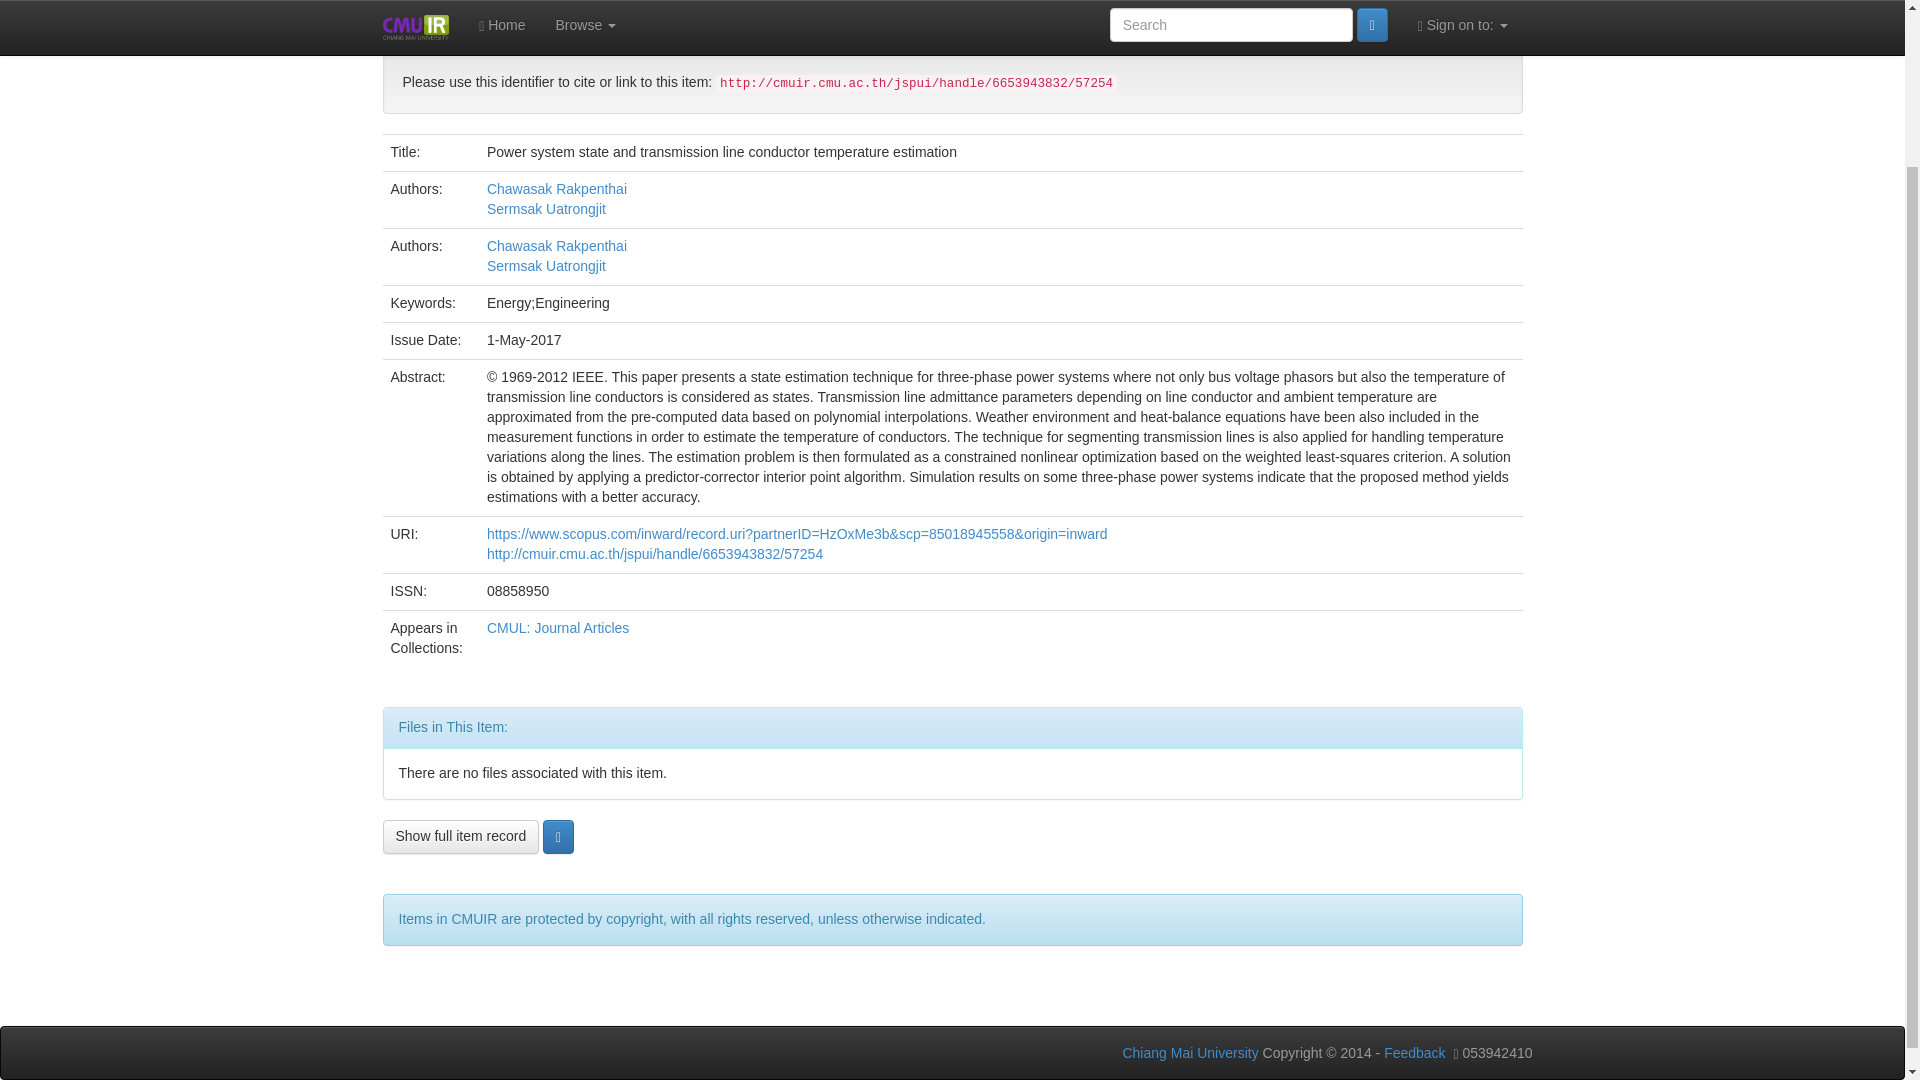 This screenshot has width=1920, height=1080. I want to click on Chawasak Rakpenthai, so click(557, 188).